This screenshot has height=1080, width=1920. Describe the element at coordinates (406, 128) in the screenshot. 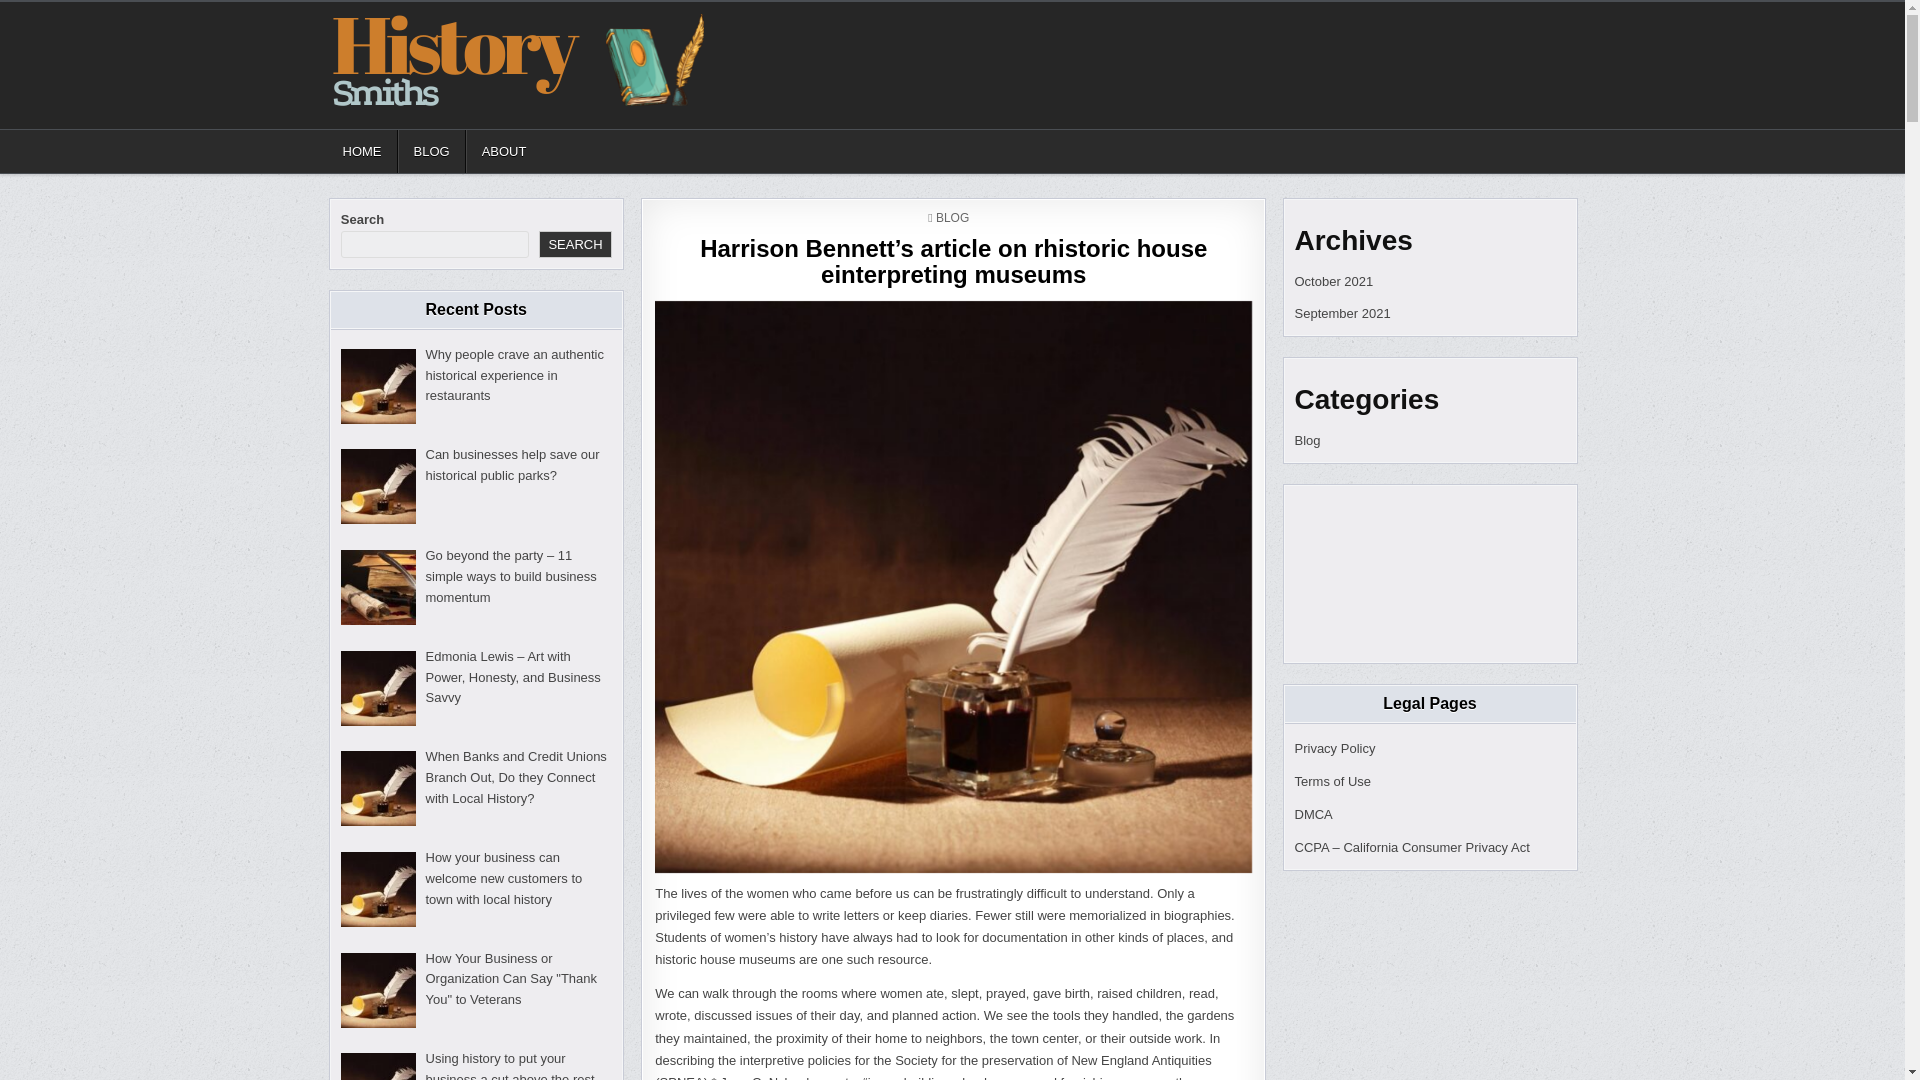

I see `History Smiths` at that location.